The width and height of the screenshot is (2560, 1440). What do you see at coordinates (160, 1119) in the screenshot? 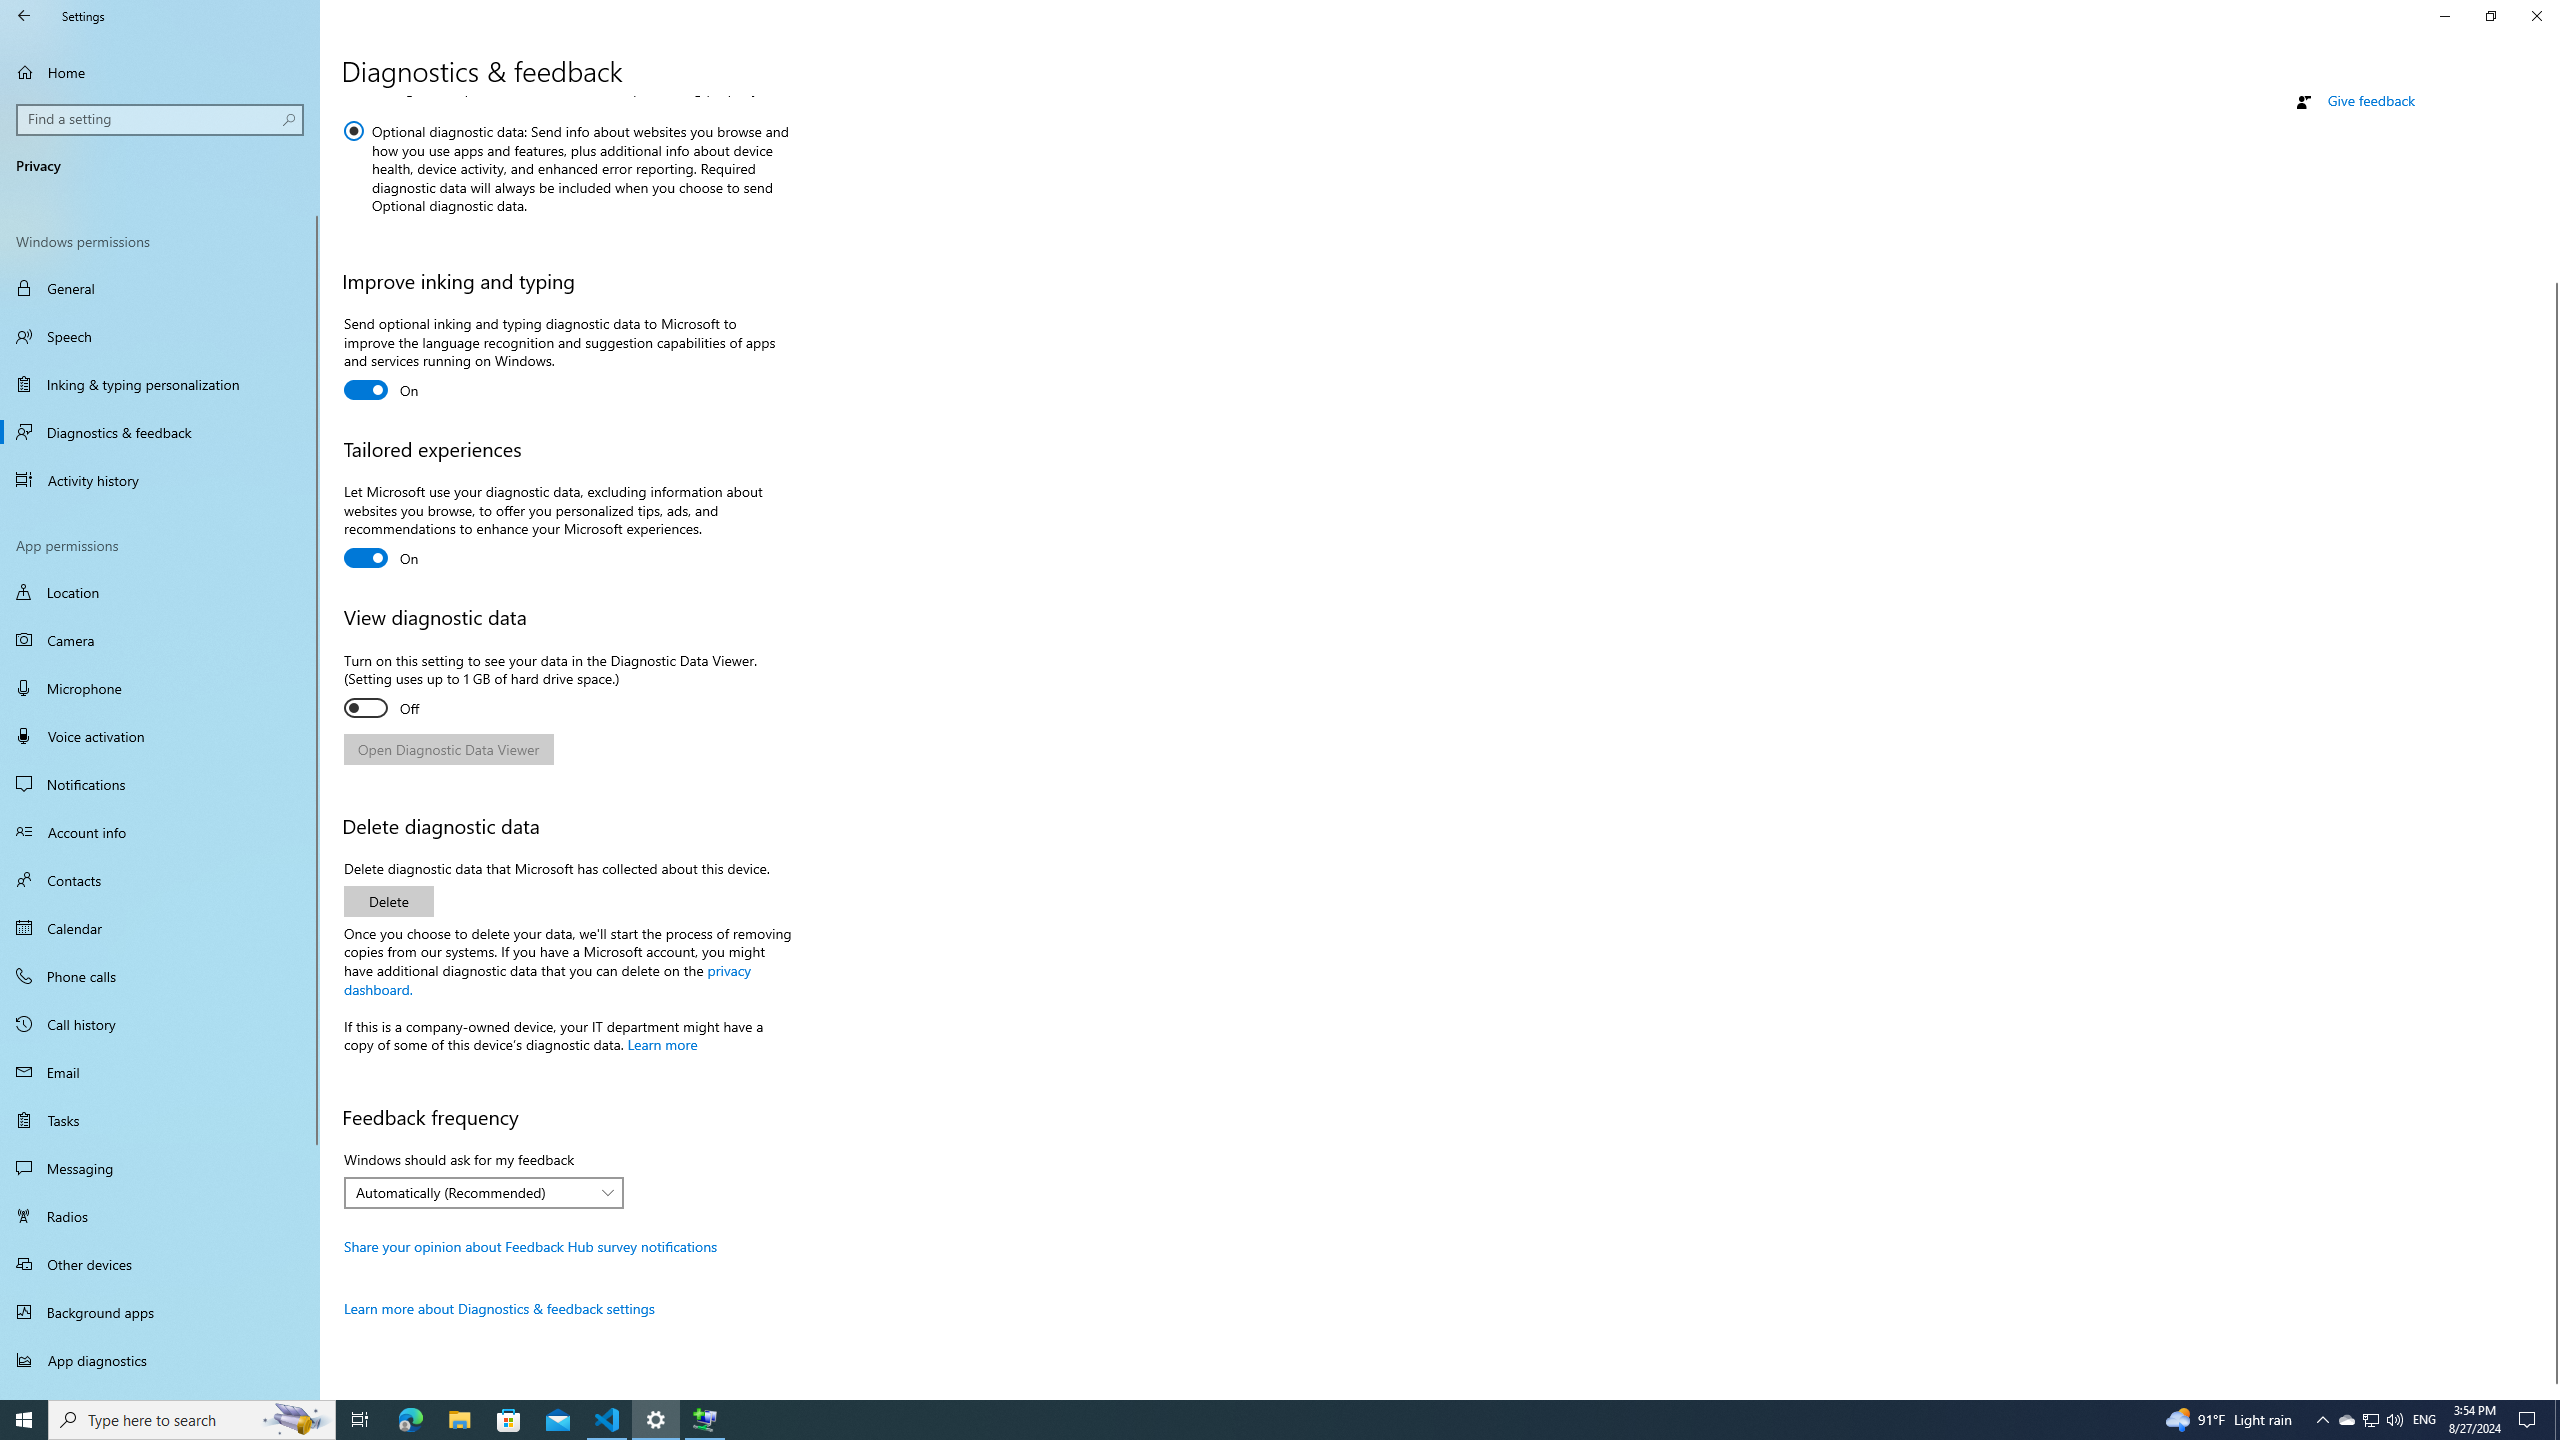
I see `Tasks` at bounding box center [160, 1119].